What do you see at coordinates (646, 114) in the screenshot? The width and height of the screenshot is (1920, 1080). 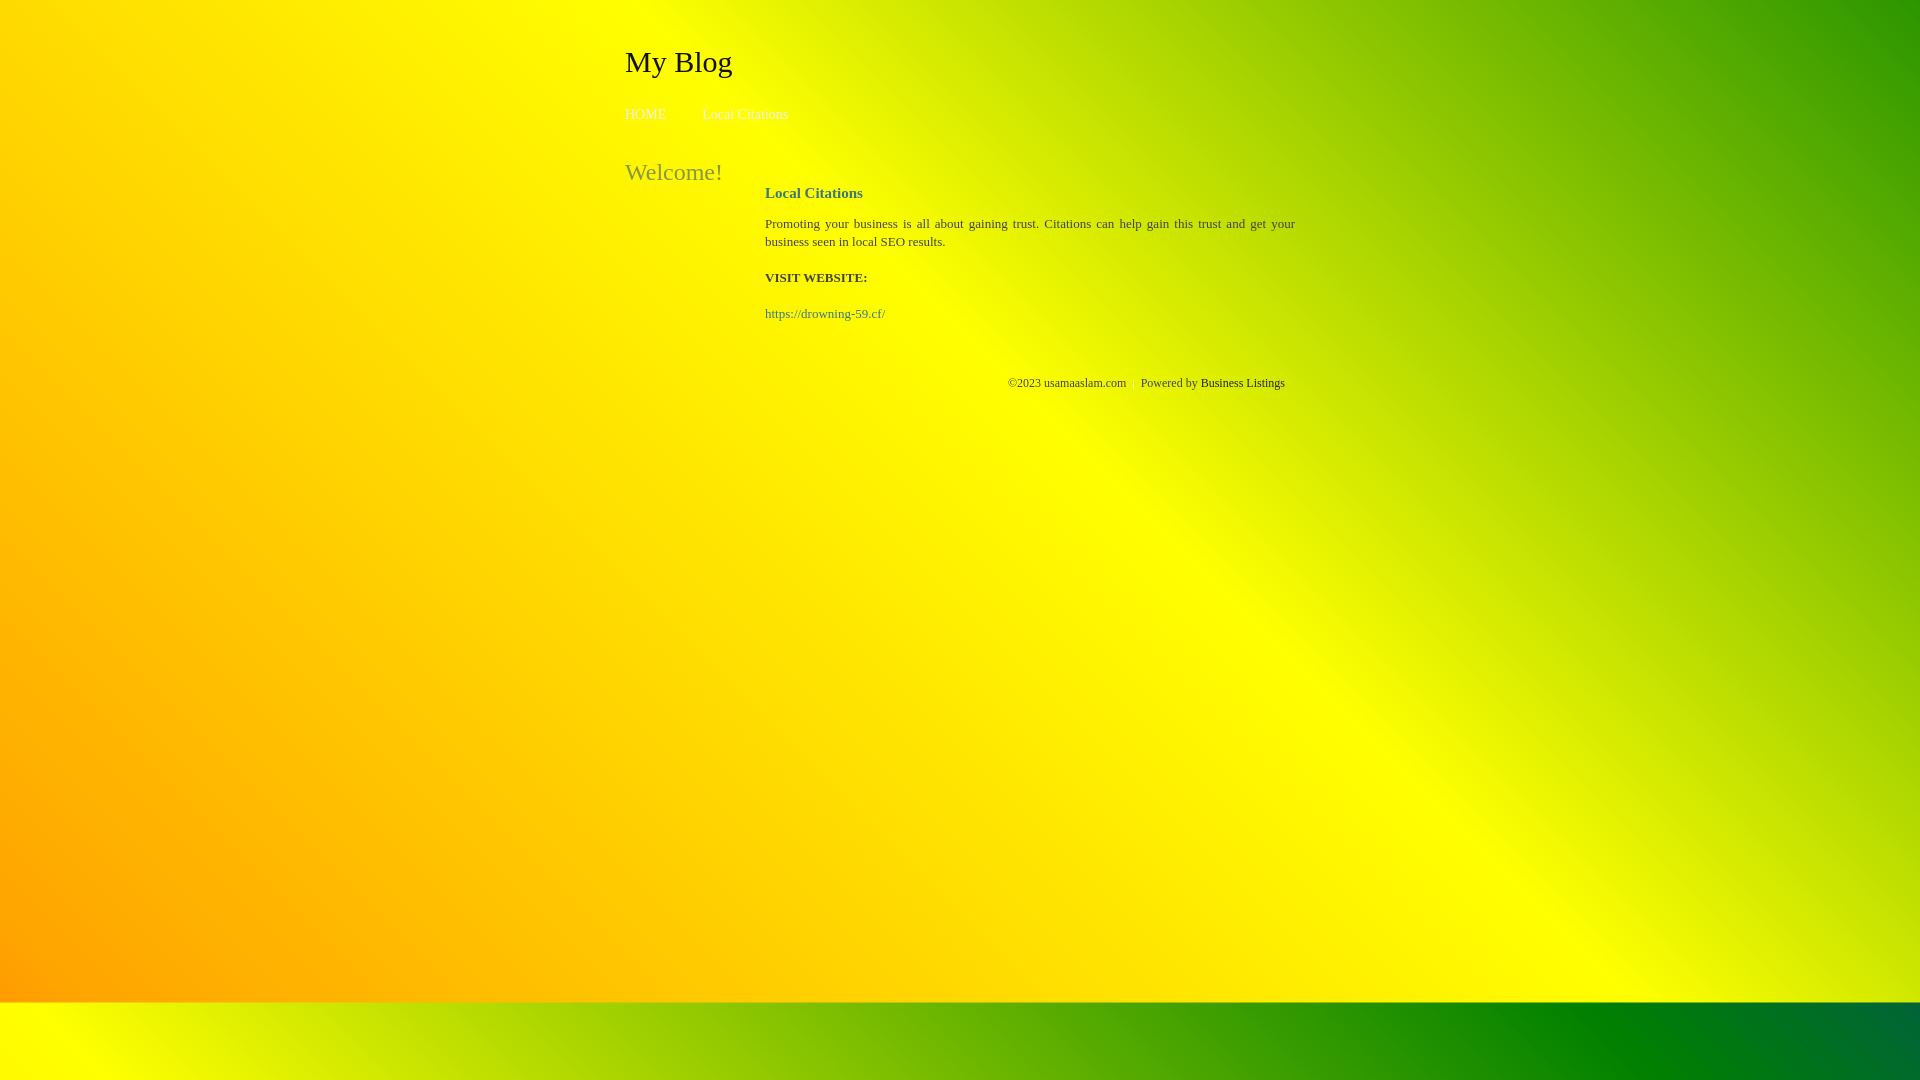 I see `HOME` at bounding box center [646, 114].